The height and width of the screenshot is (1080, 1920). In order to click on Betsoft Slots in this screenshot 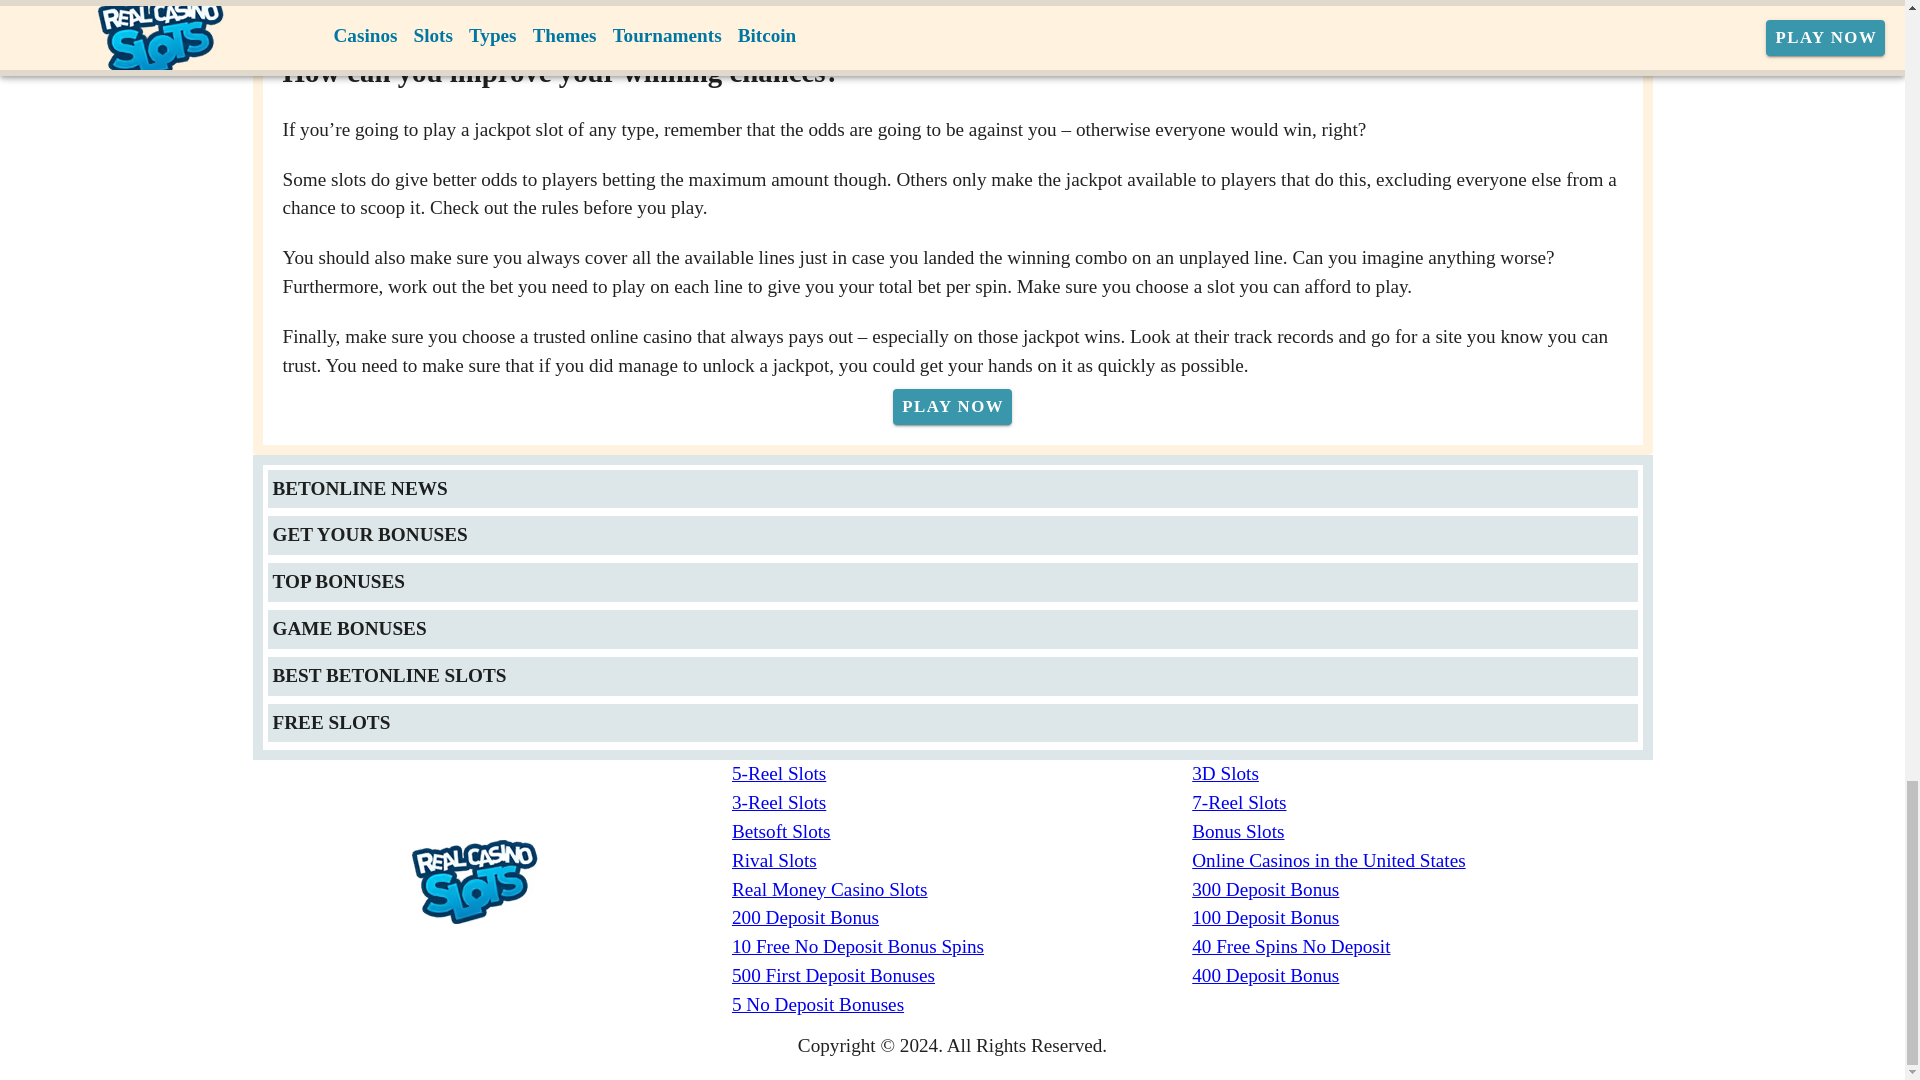, I will do `click(962, 832)`.